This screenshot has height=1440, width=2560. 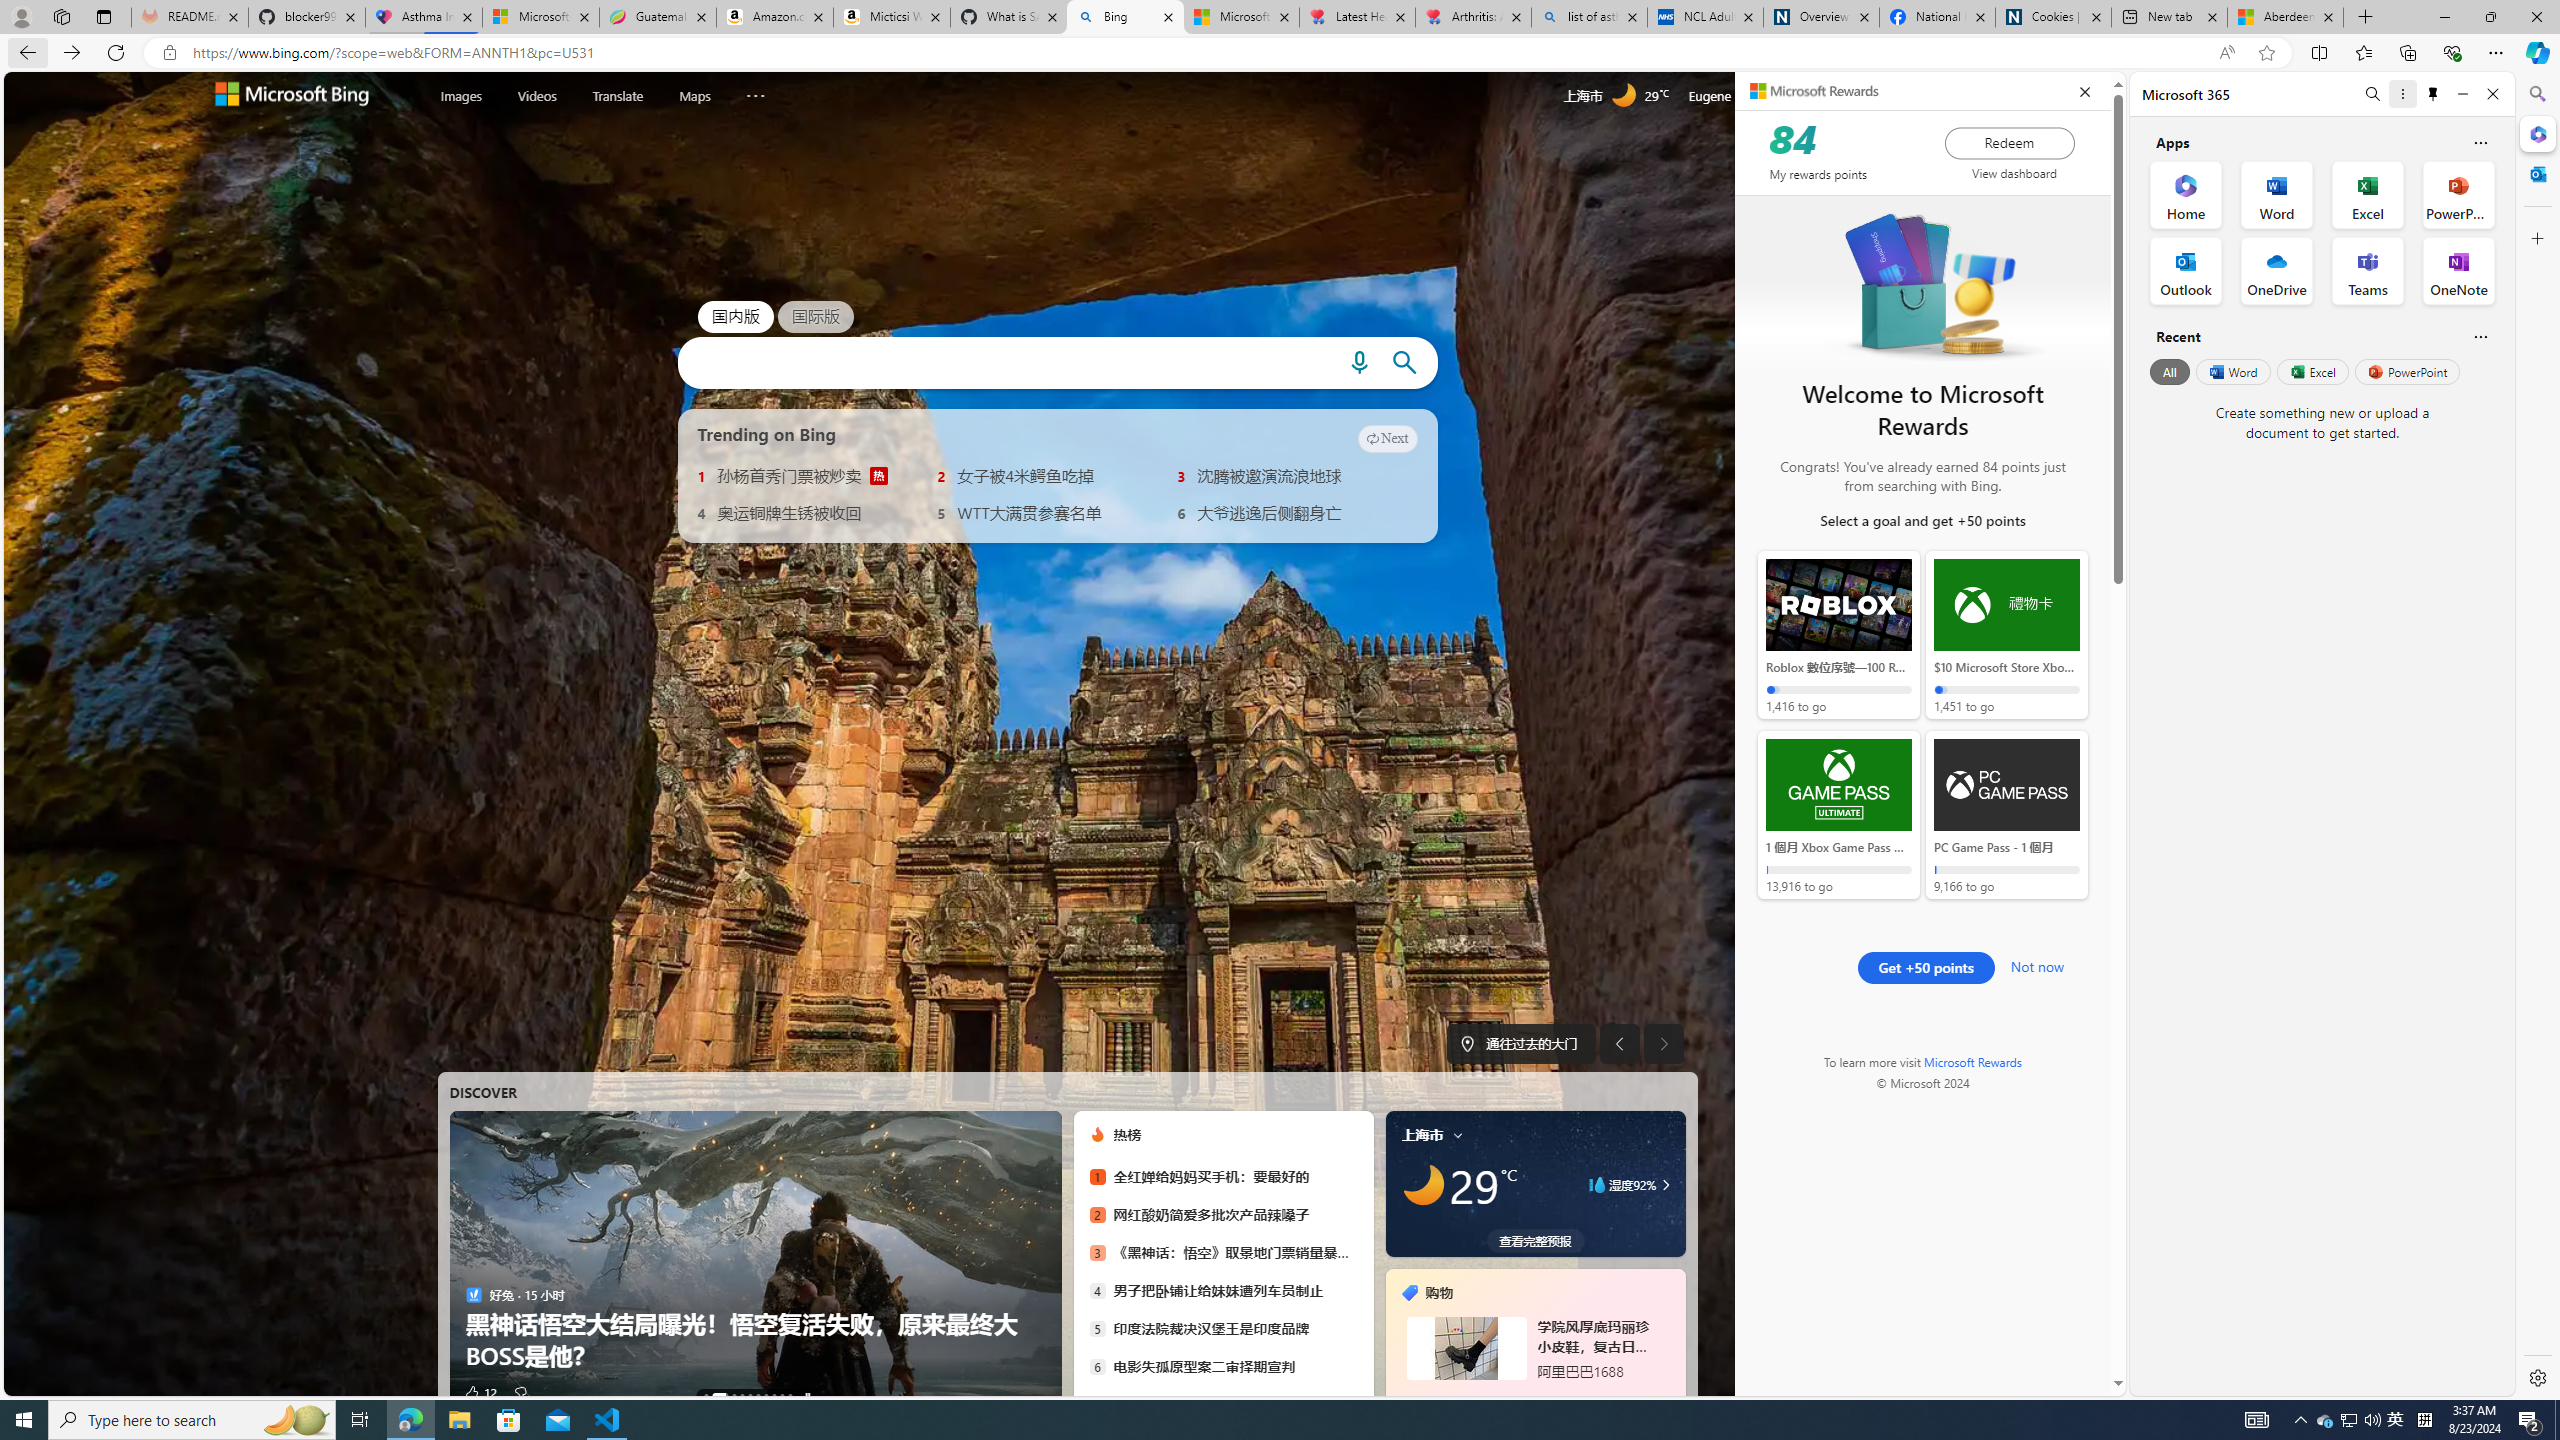 What do you see at coordinates (774, 1396) in the screenshot?
I see `AutomationID: tab-7` at bounding box center [774, 1396].